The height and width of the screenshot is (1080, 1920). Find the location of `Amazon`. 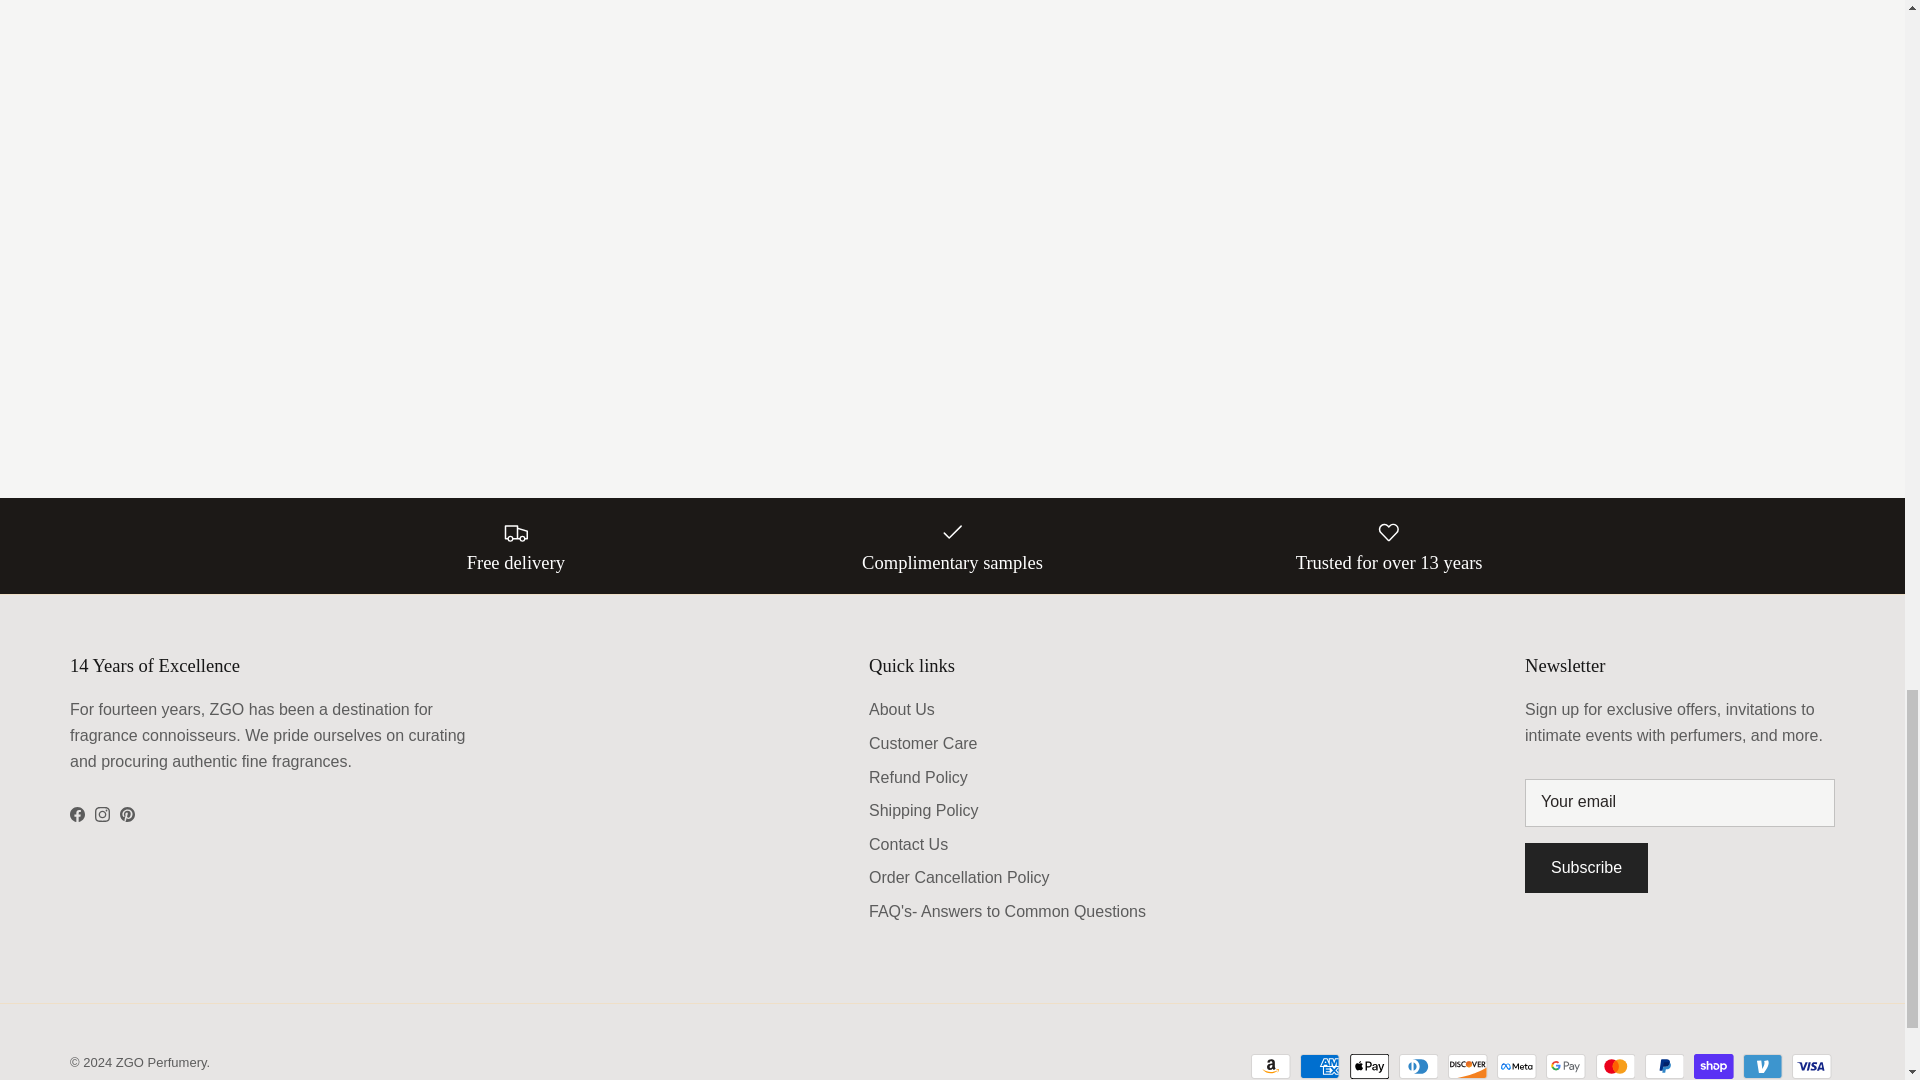

Amazon is located at coordinates (1270, 1066).